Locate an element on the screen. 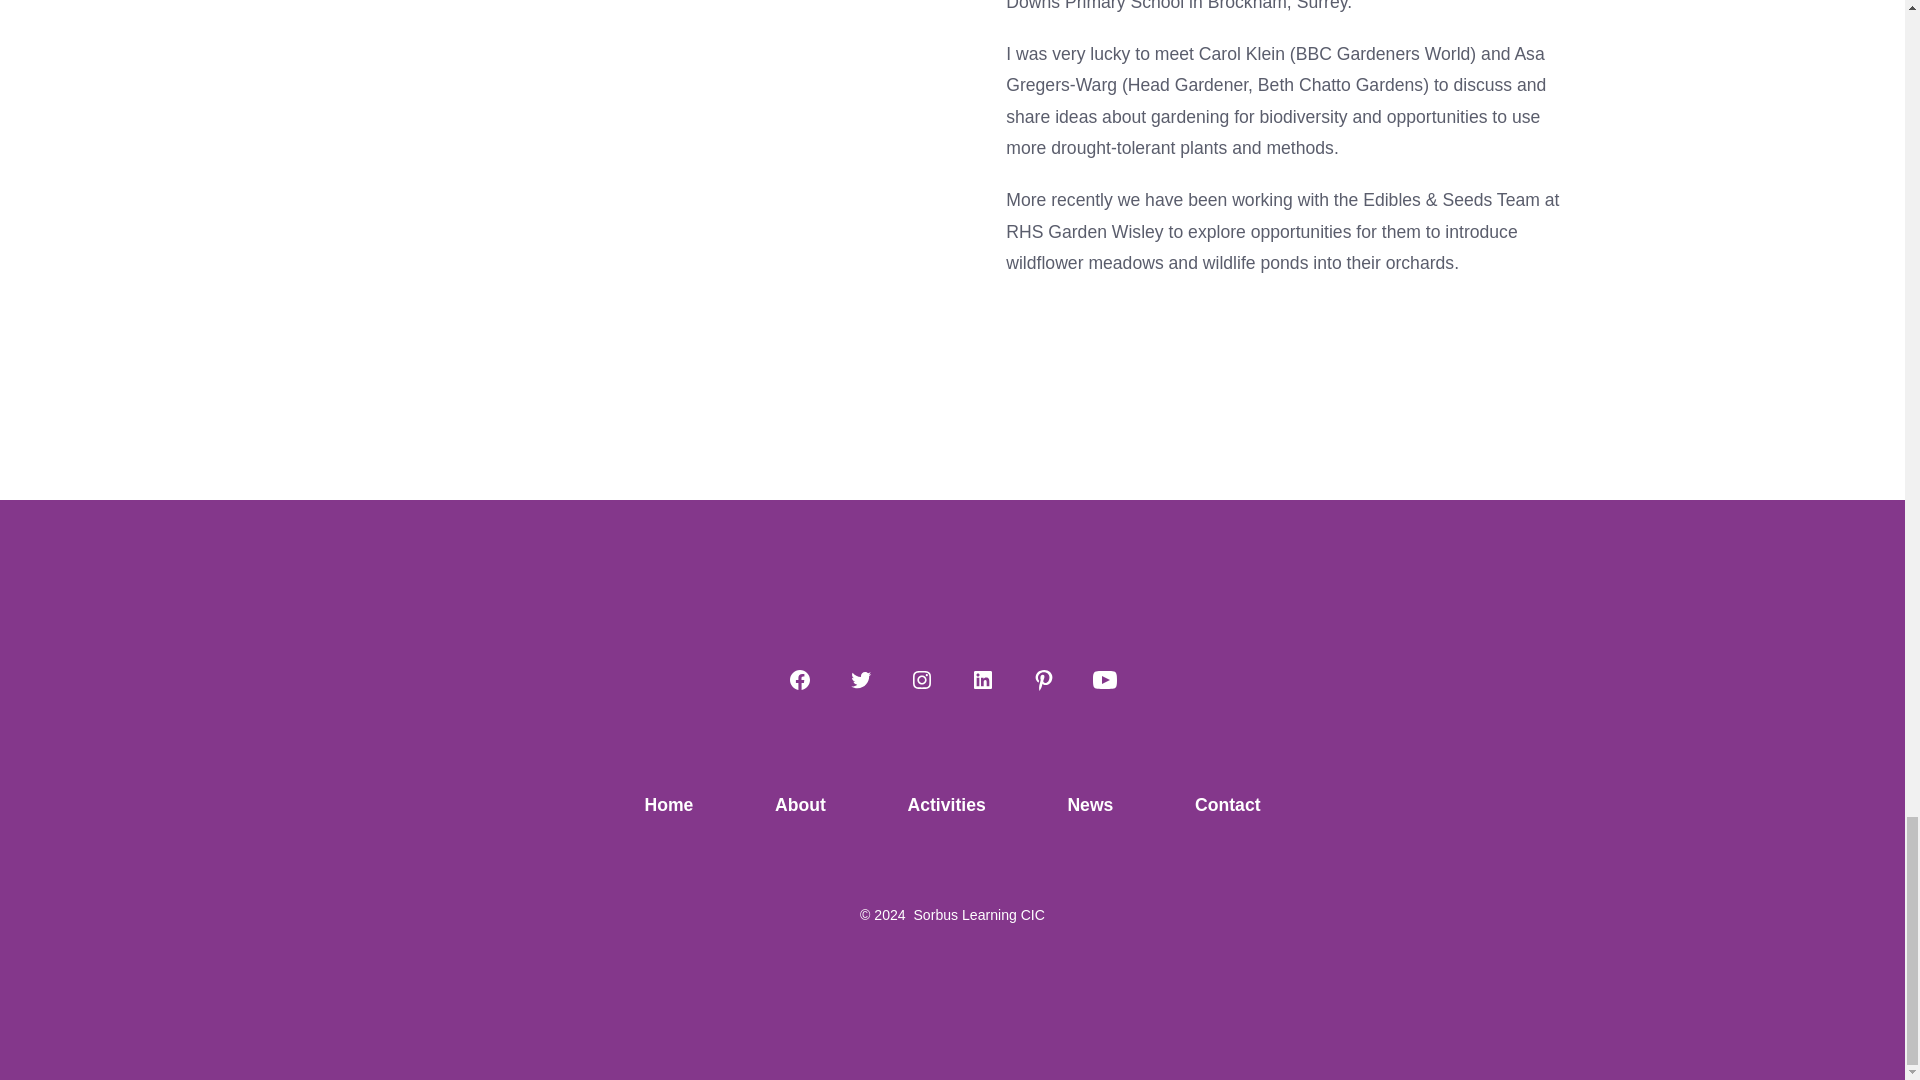  Open Facebook in a new tab is located at coordinates (799, 680).